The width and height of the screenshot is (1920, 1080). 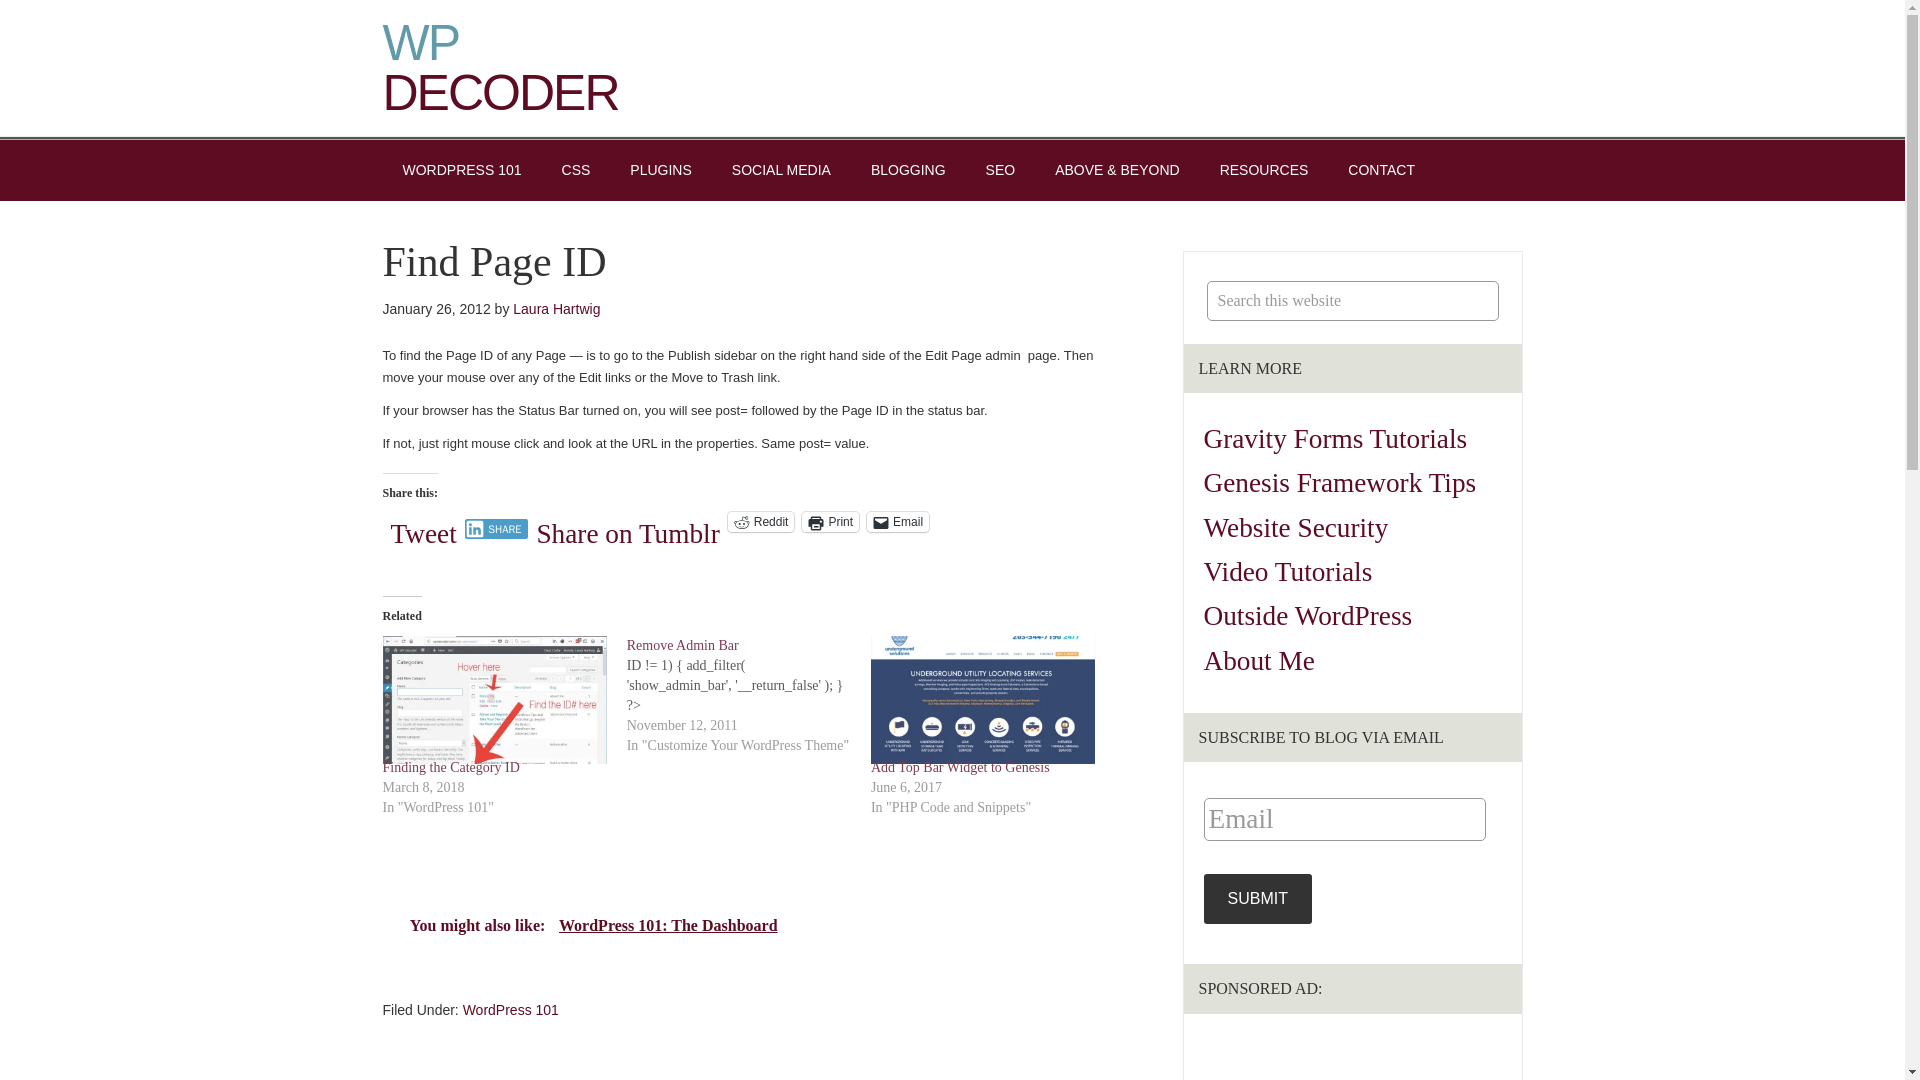 I want to click on Add Top Bar Widget to Genesis, so click(x=982, y=700).